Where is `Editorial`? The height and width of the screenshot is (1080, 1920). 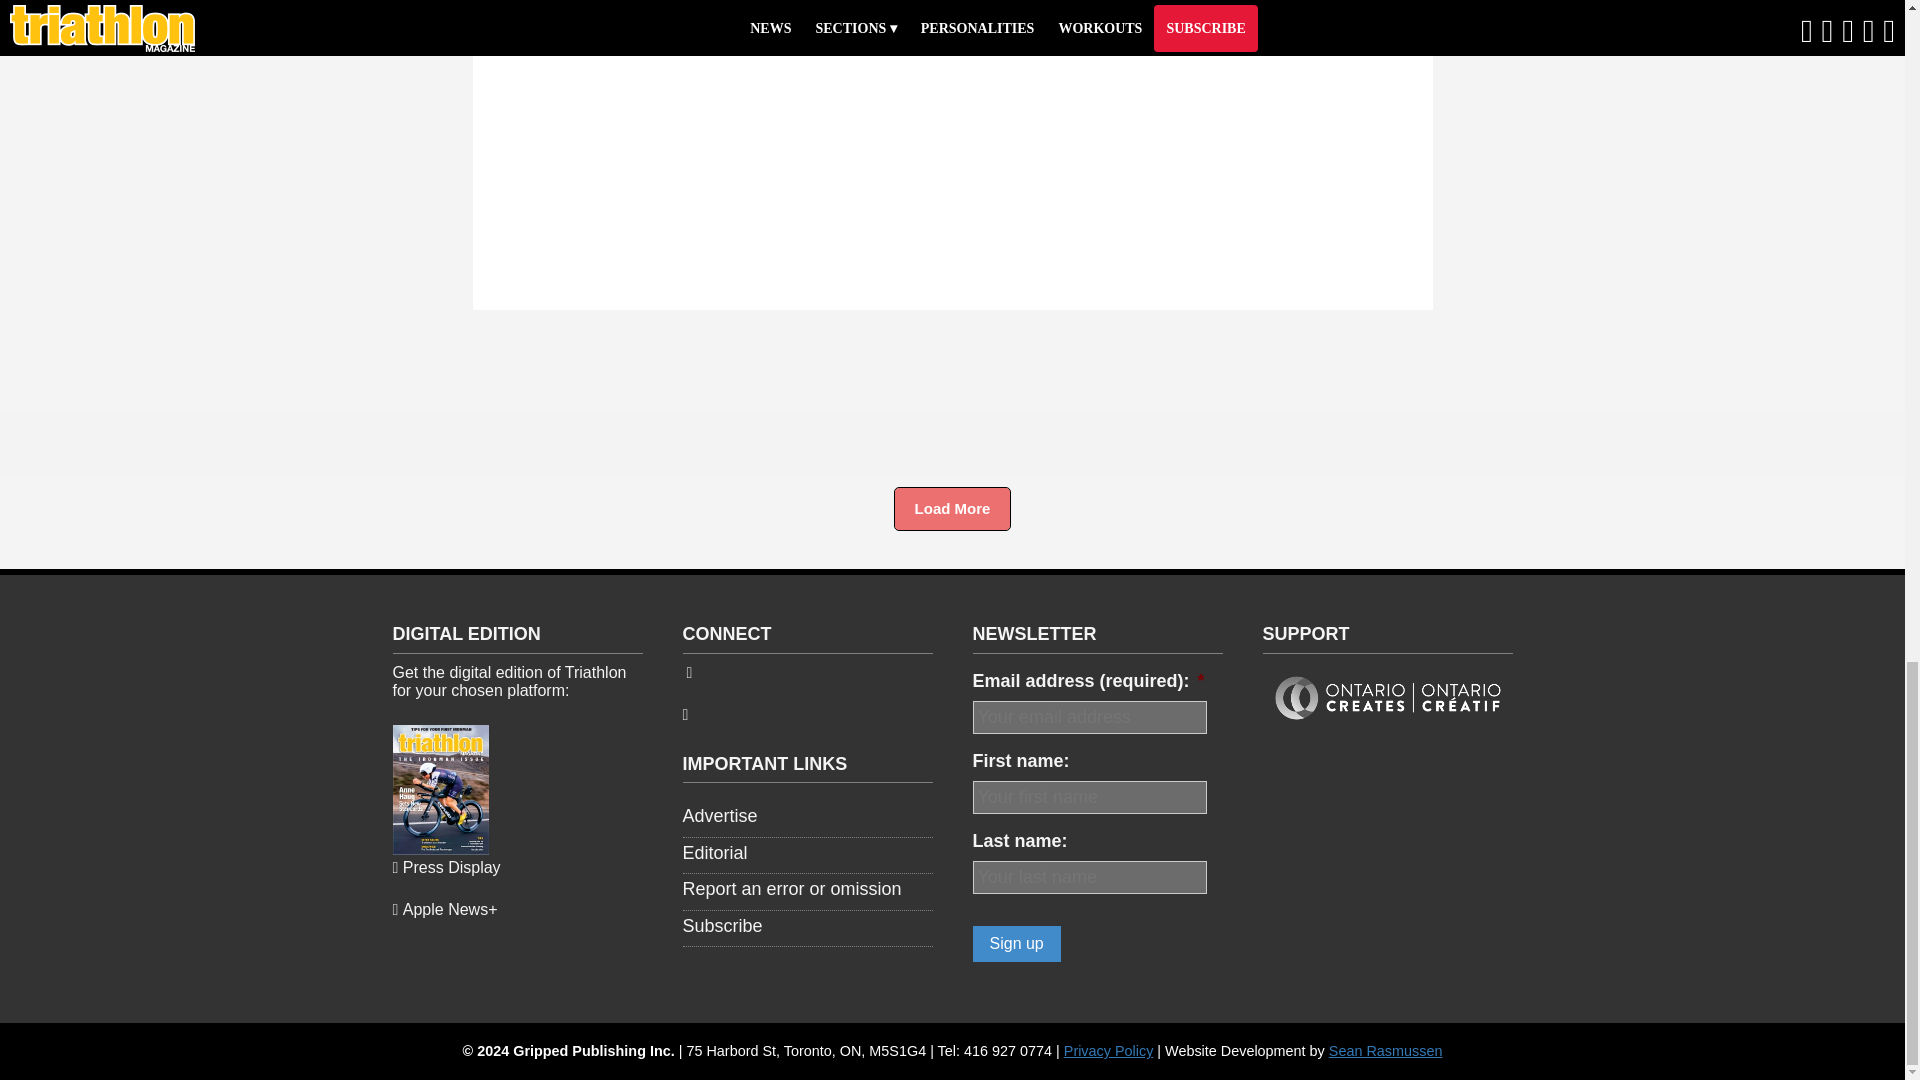 Editorial is located at coordinates (714, 852).